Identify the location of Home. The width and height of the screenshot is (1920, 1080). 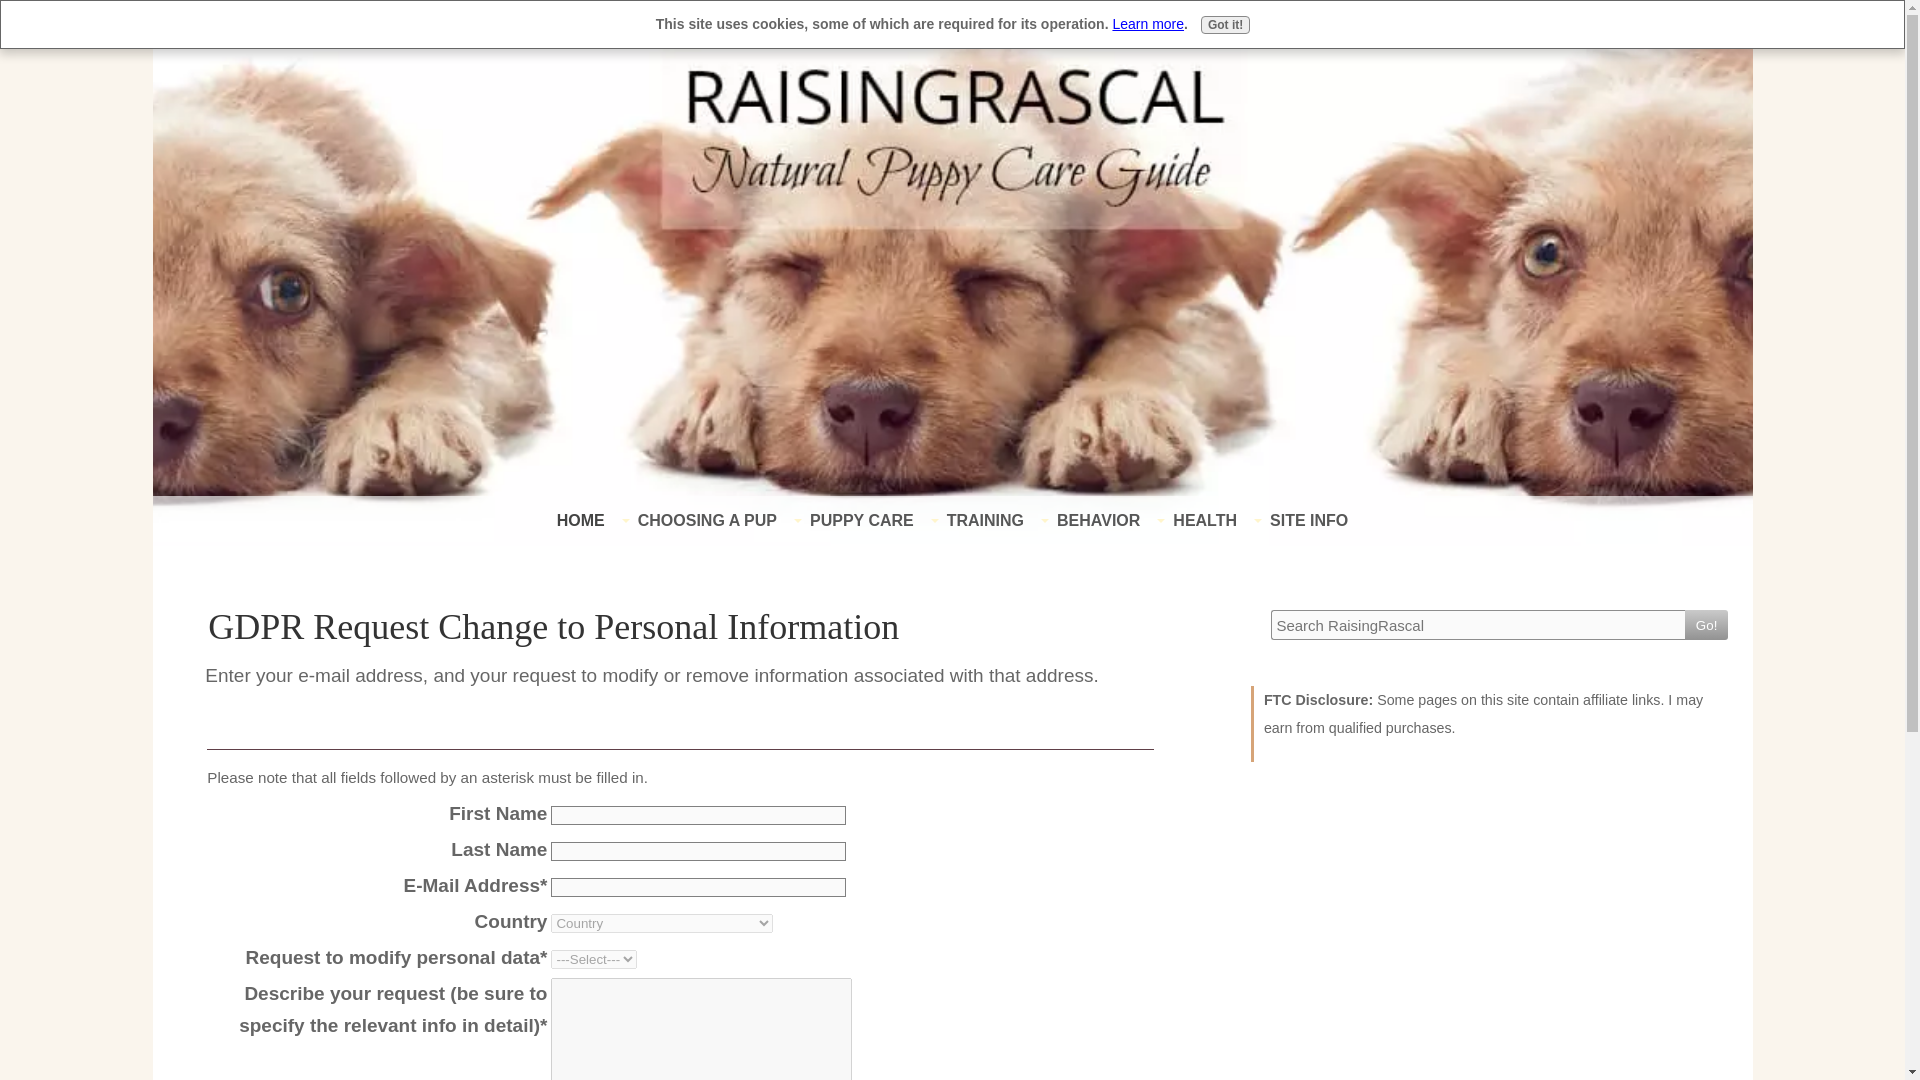
(951, 110).